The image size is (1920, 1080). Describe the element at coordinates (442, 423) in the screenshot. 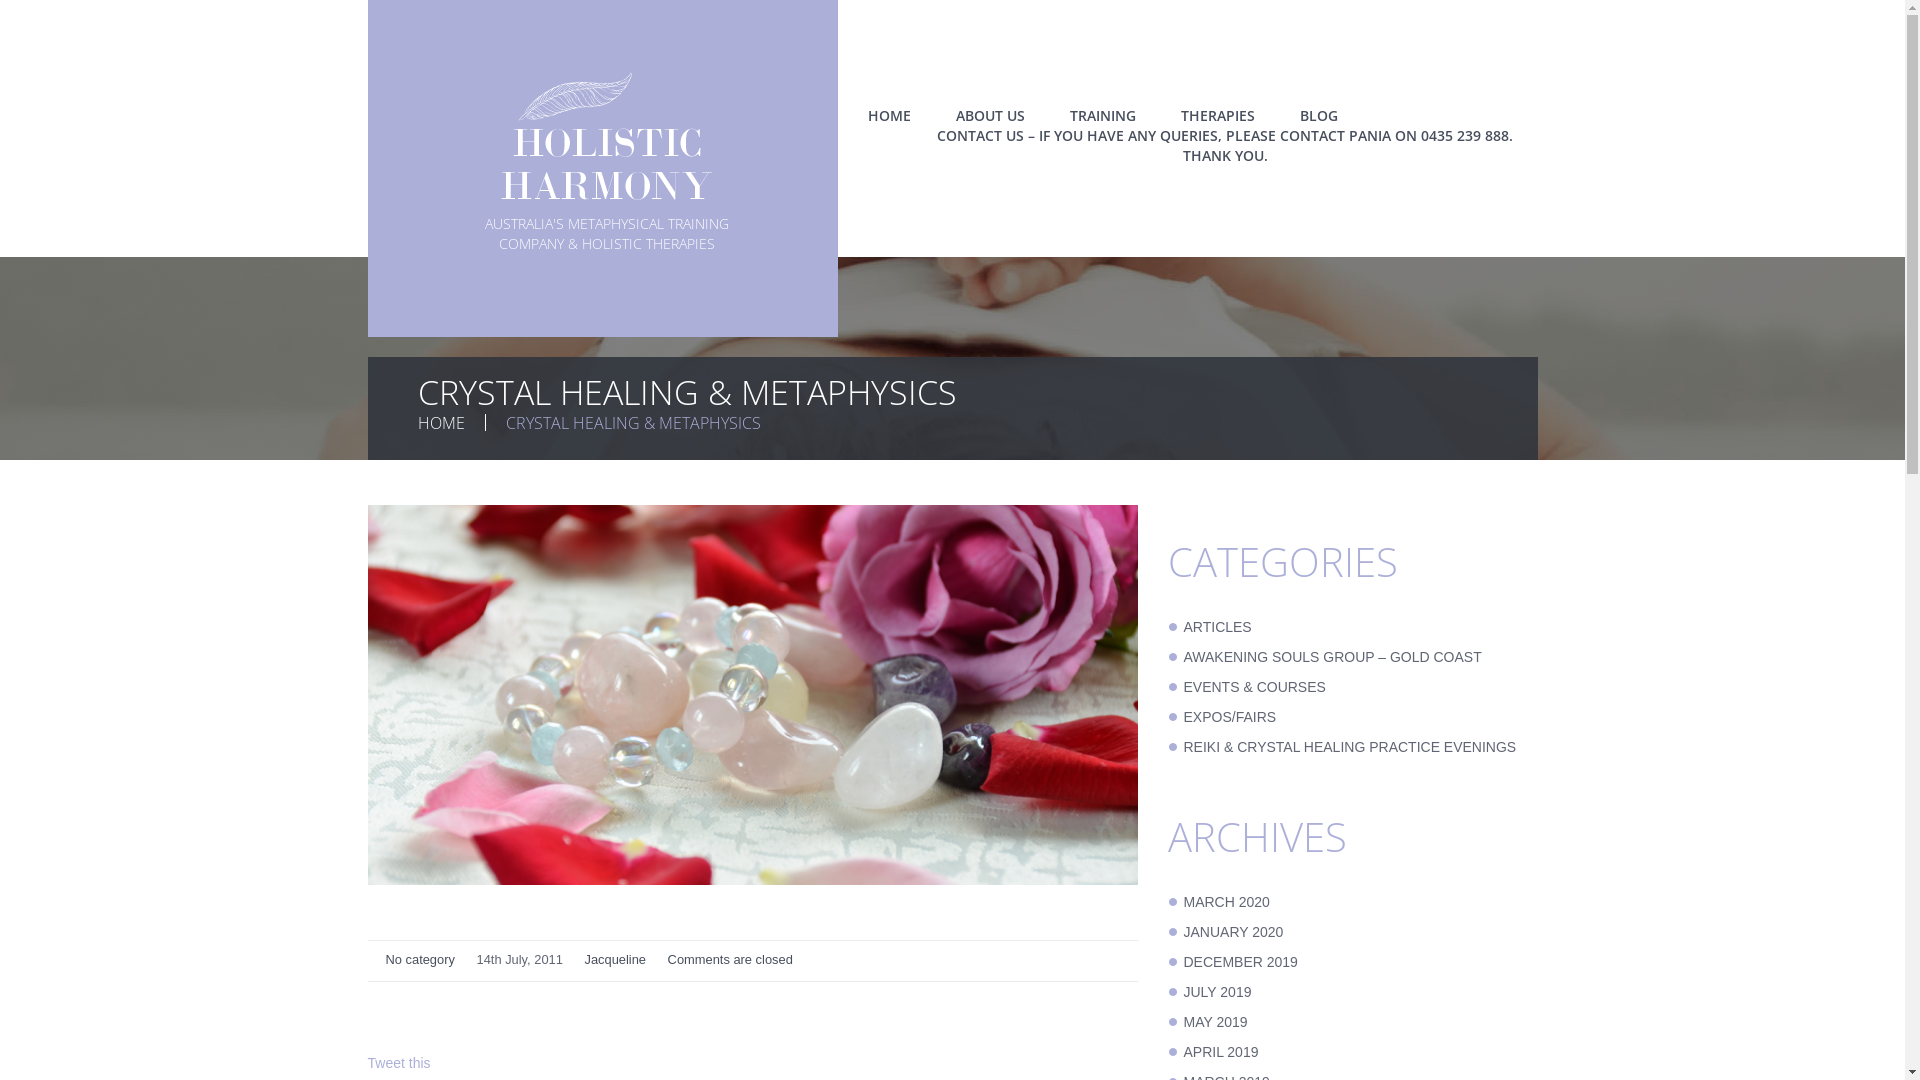

I see `HOME` at that location.